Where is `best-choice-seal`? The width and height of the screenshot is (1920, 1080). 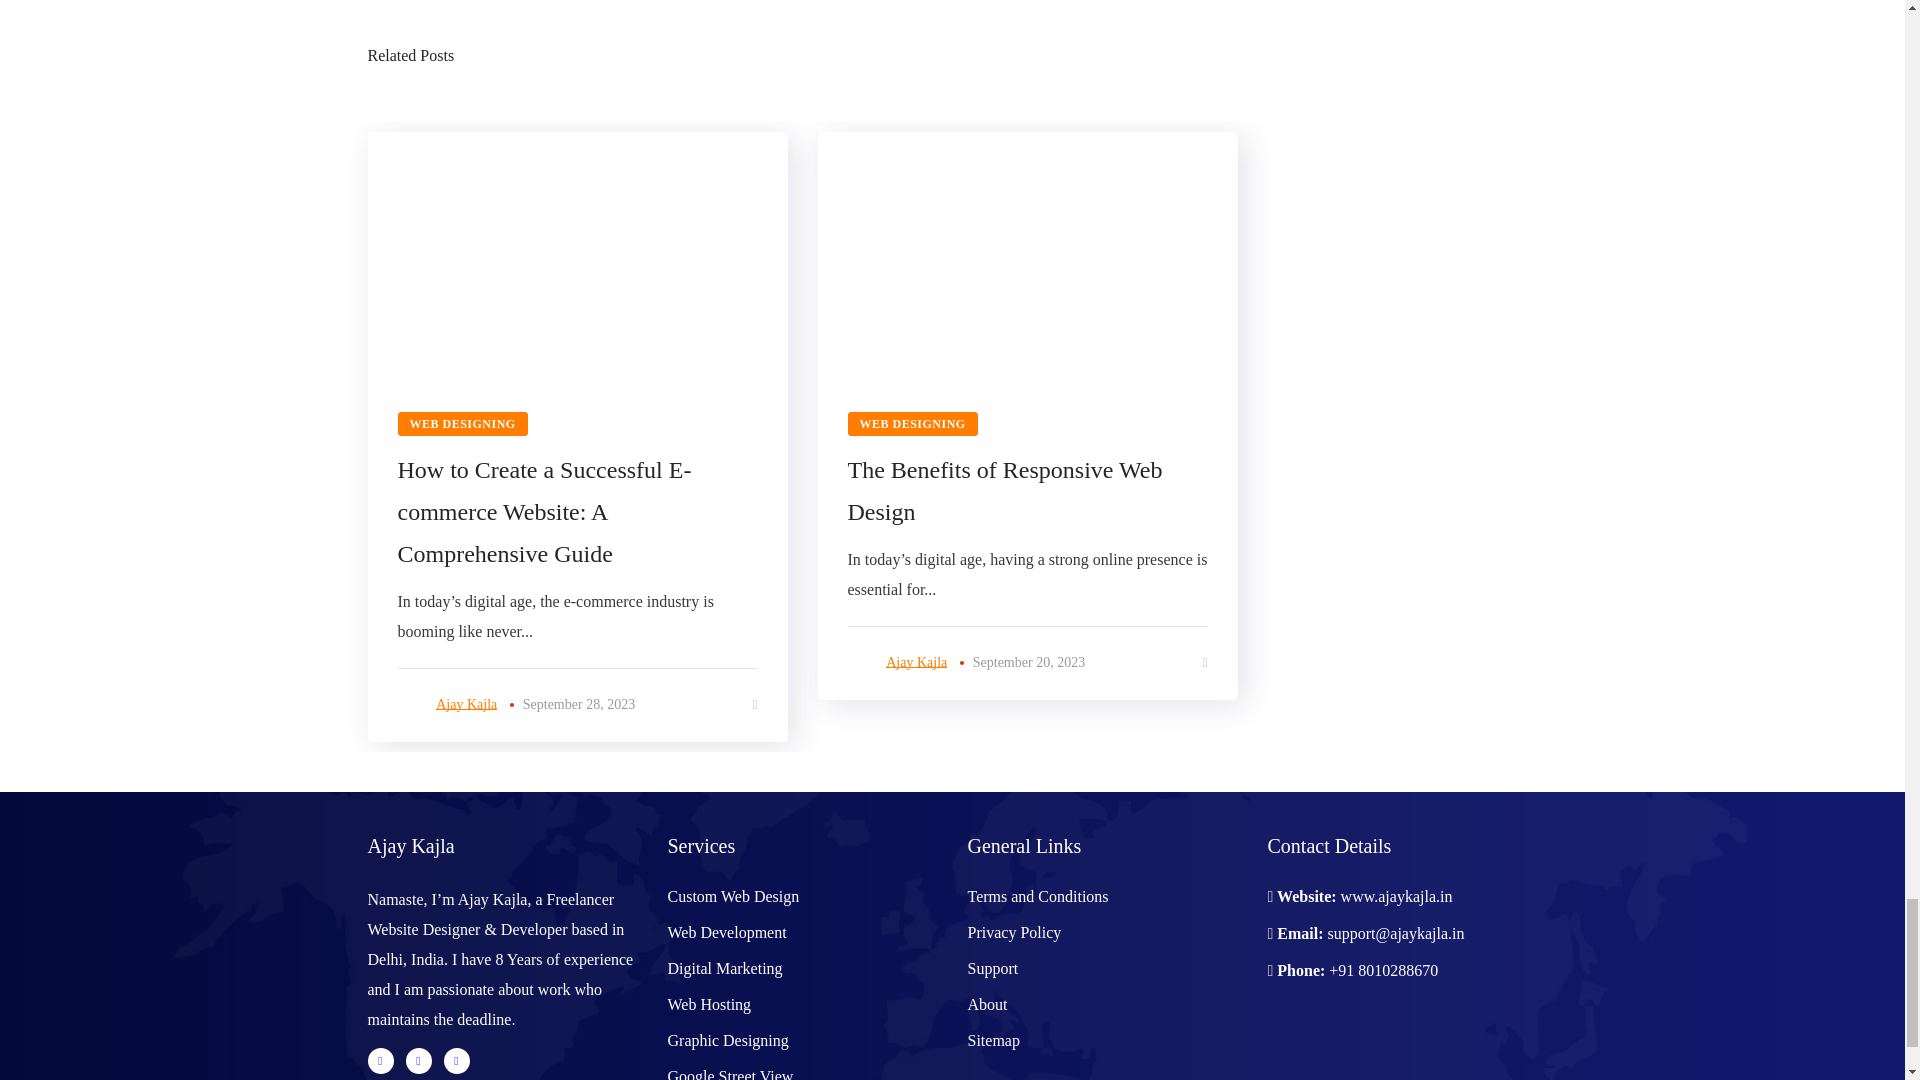 best-choice-seal is located at coordinates (1478, 1038).